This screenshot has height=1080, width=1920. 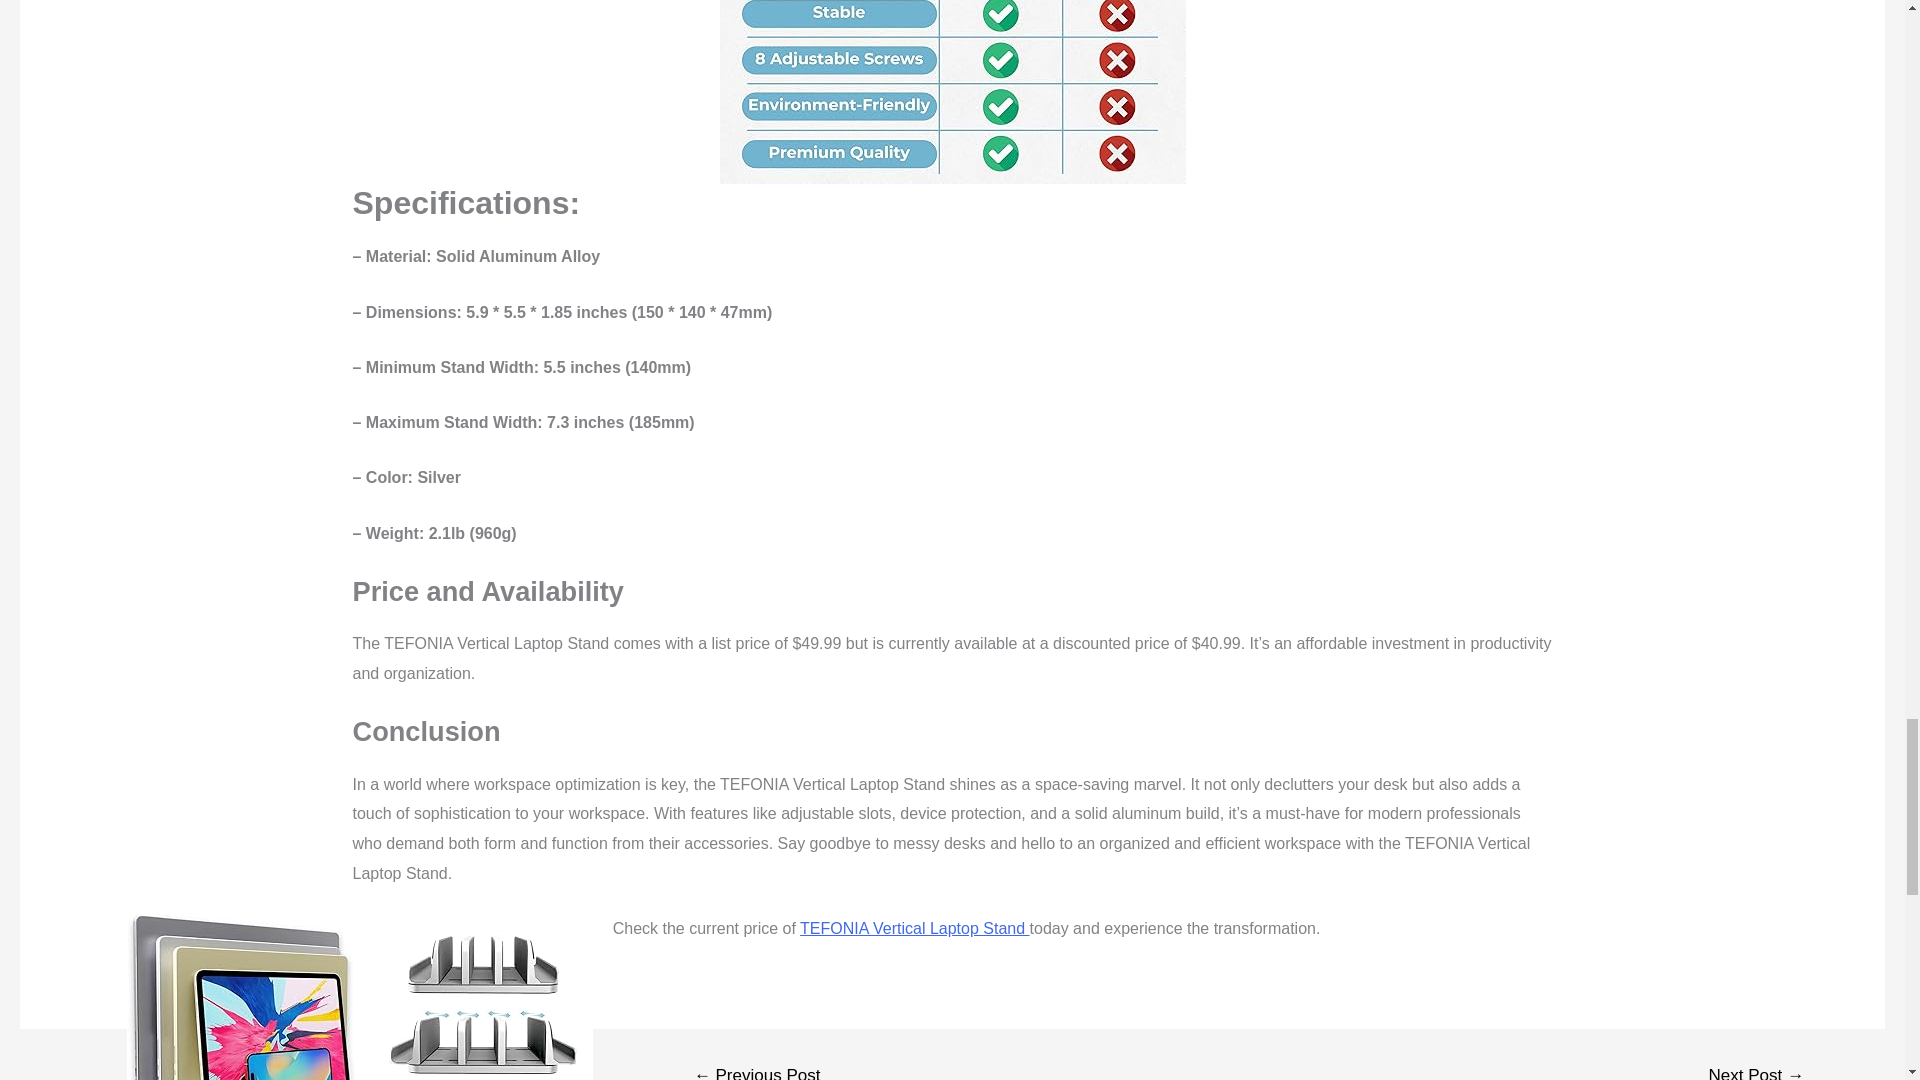 What do you see at coordinates (914, 928) in the screenshot?
I see `TEFONIA Vertical Laptop Stand` at bounding box center [914, 928].